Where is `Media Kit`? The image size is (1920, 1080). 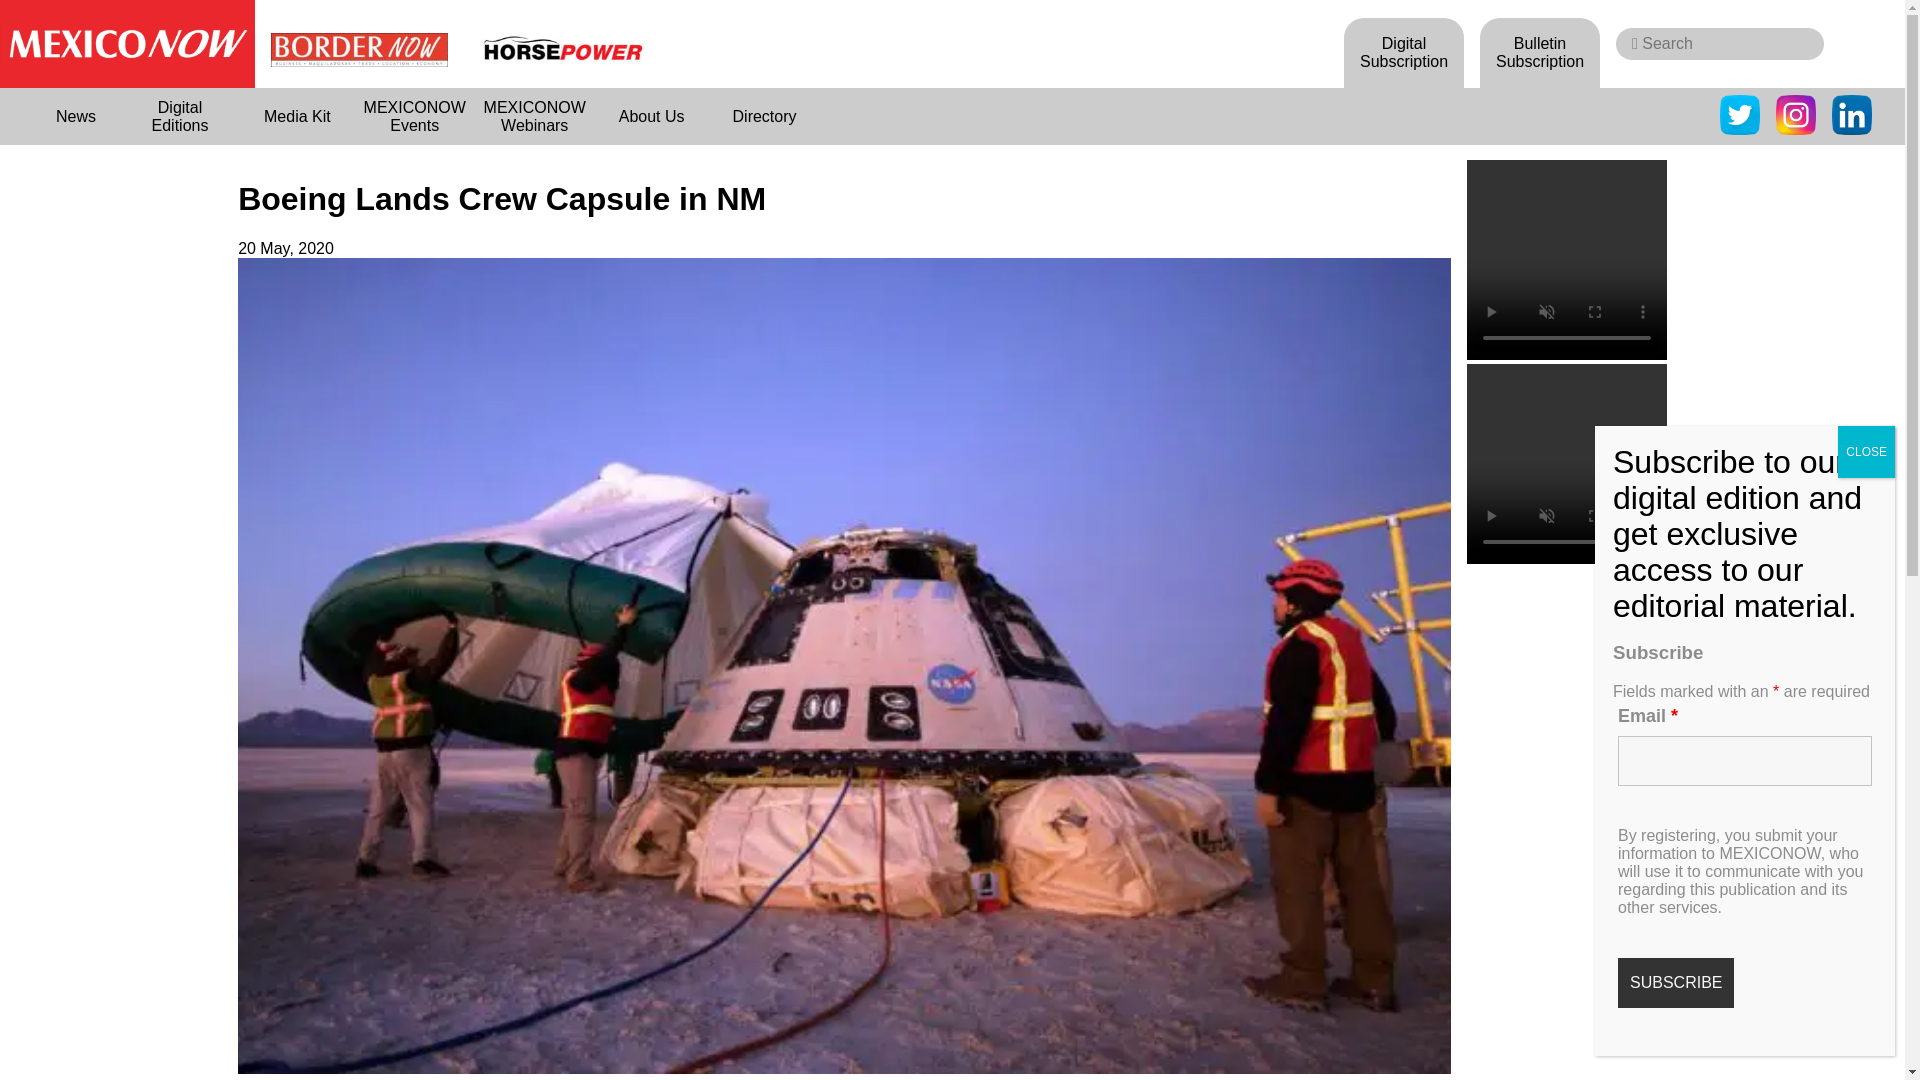
Media Kit is located at coordinates (298, 116).